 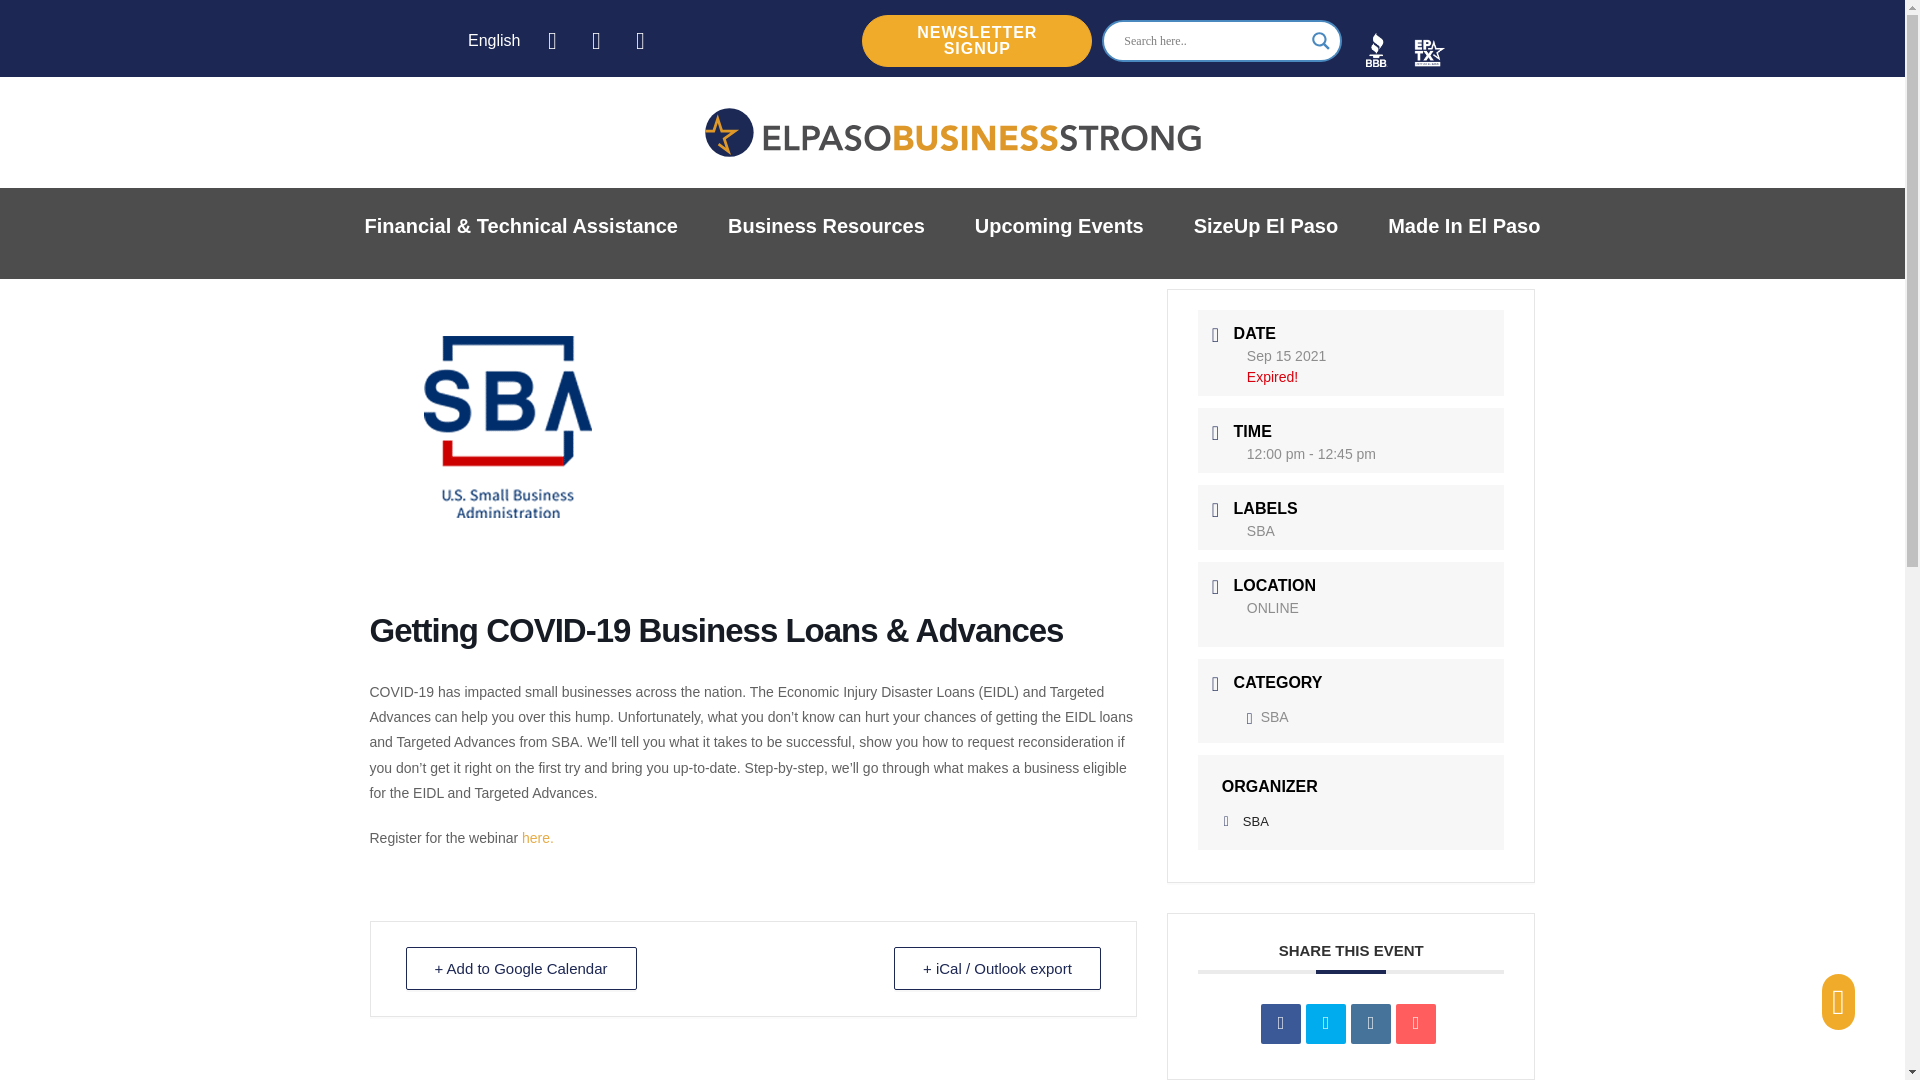 What do you see at coordinates (1325, 1024) in the screenshot?
I see `Tweet` at bounding box center [1325, 1024].